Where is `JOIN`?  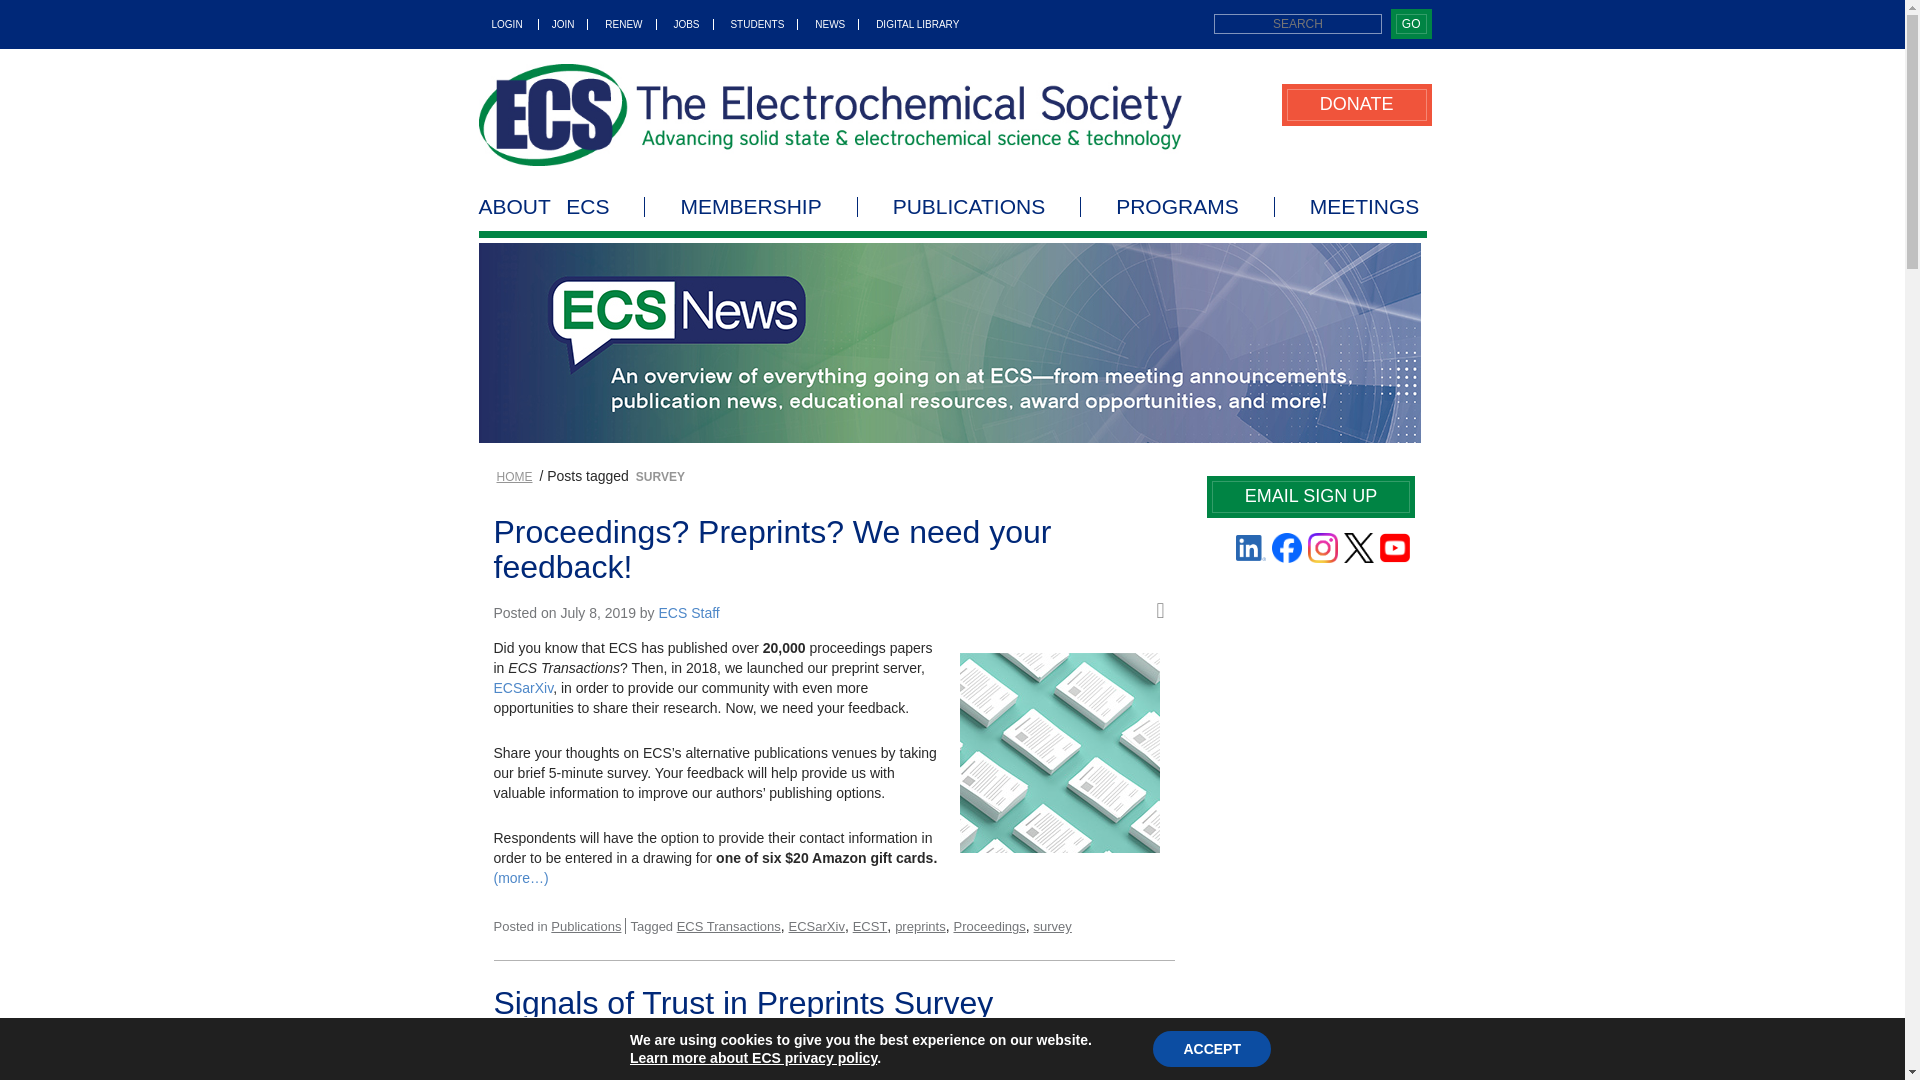 JOIN is located at coordinates (564, 24).